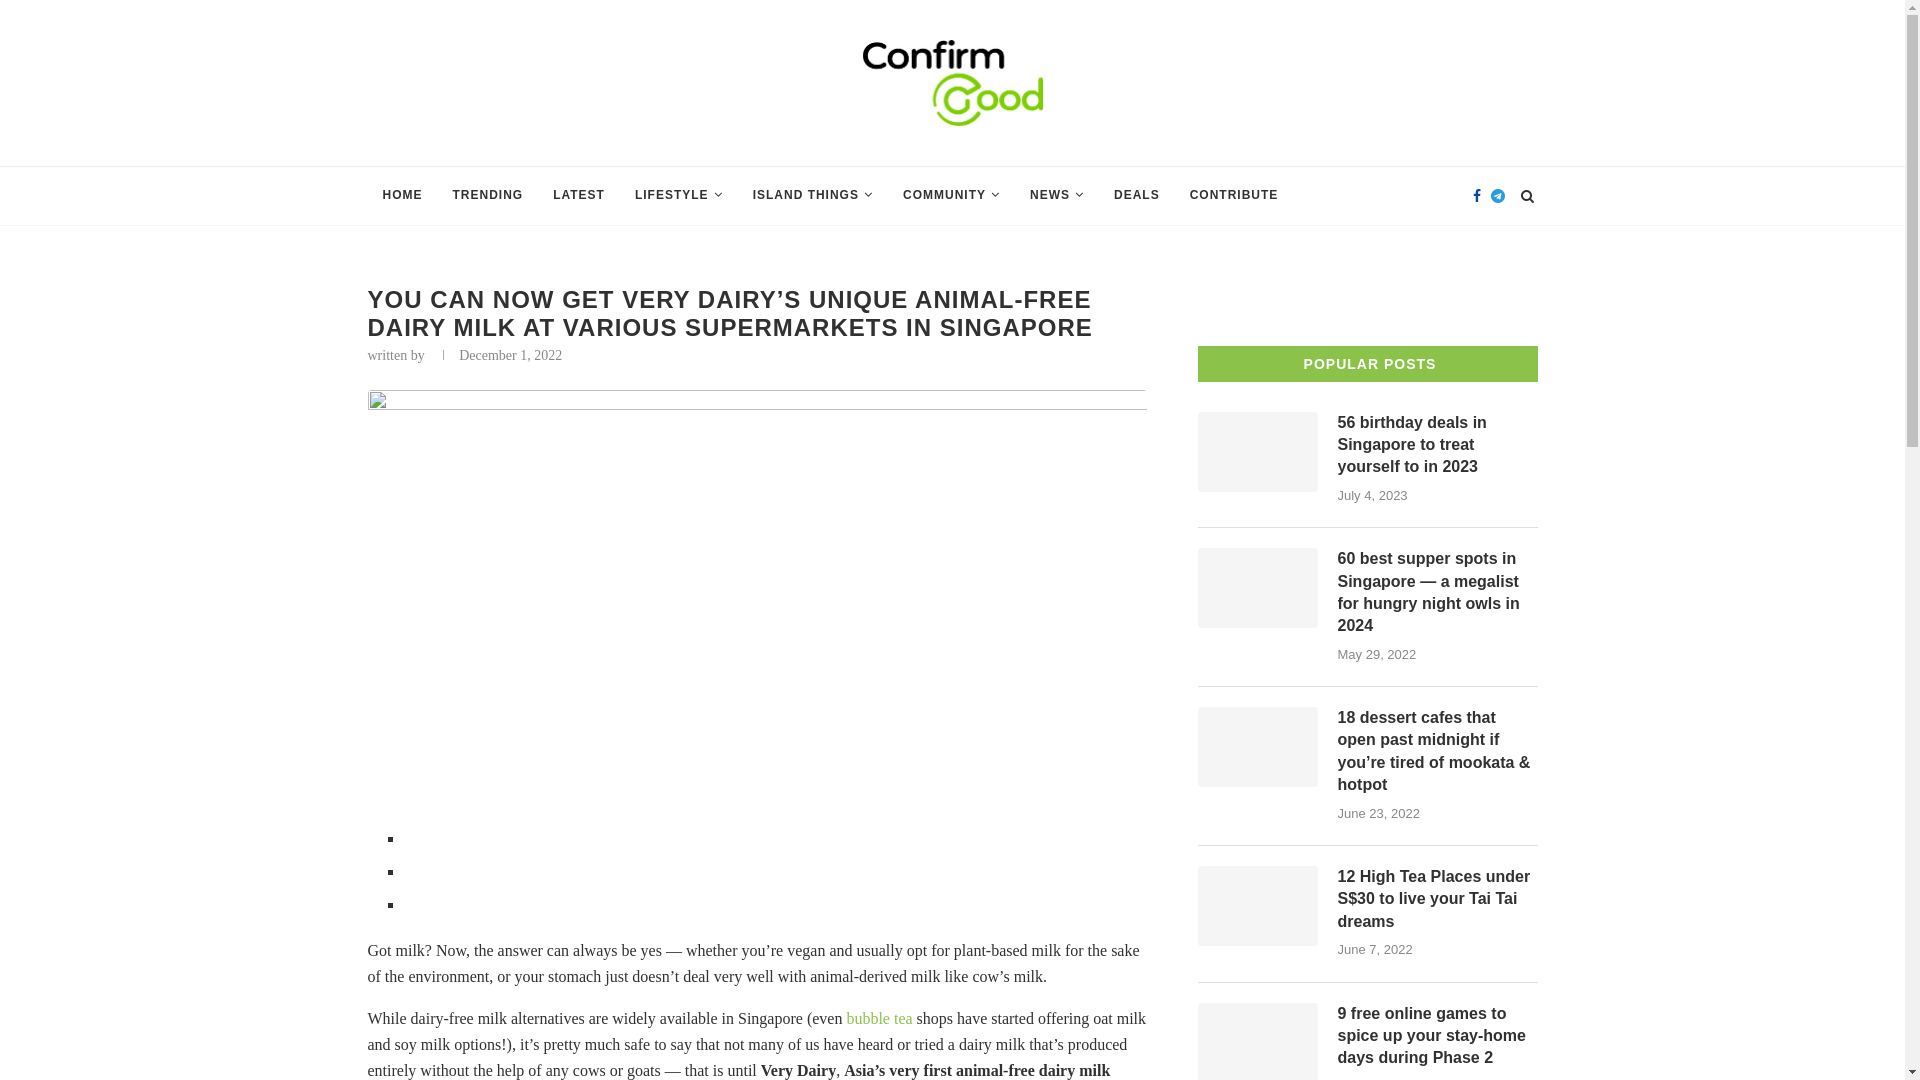 Image resolution: width=1920 pixels, height=1080 pixels. What do you see at coordinates (678, 196) in the screenshot?
I see `LIFESTYLE` at bounding box center [678, 196].